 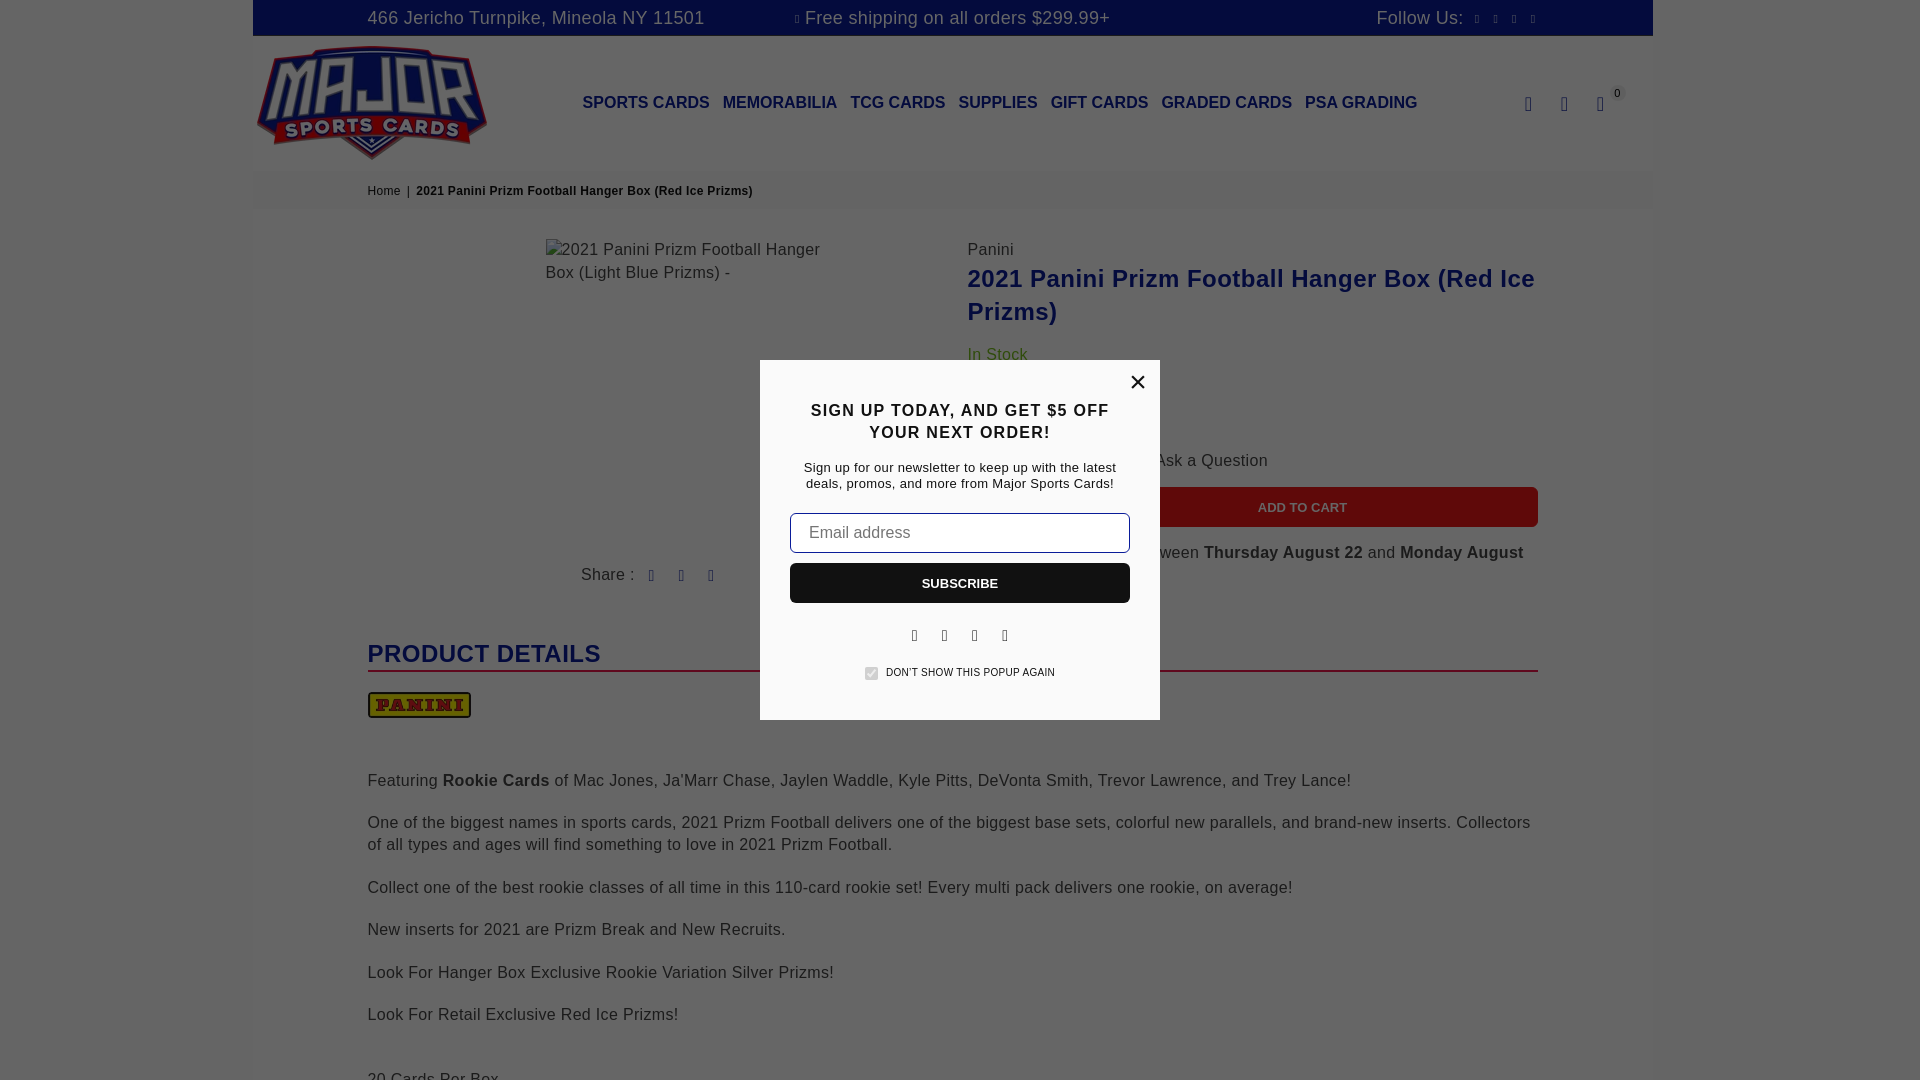 I want to click on Major Sports Cards on Vimeo, so click(x=1004, y=634).